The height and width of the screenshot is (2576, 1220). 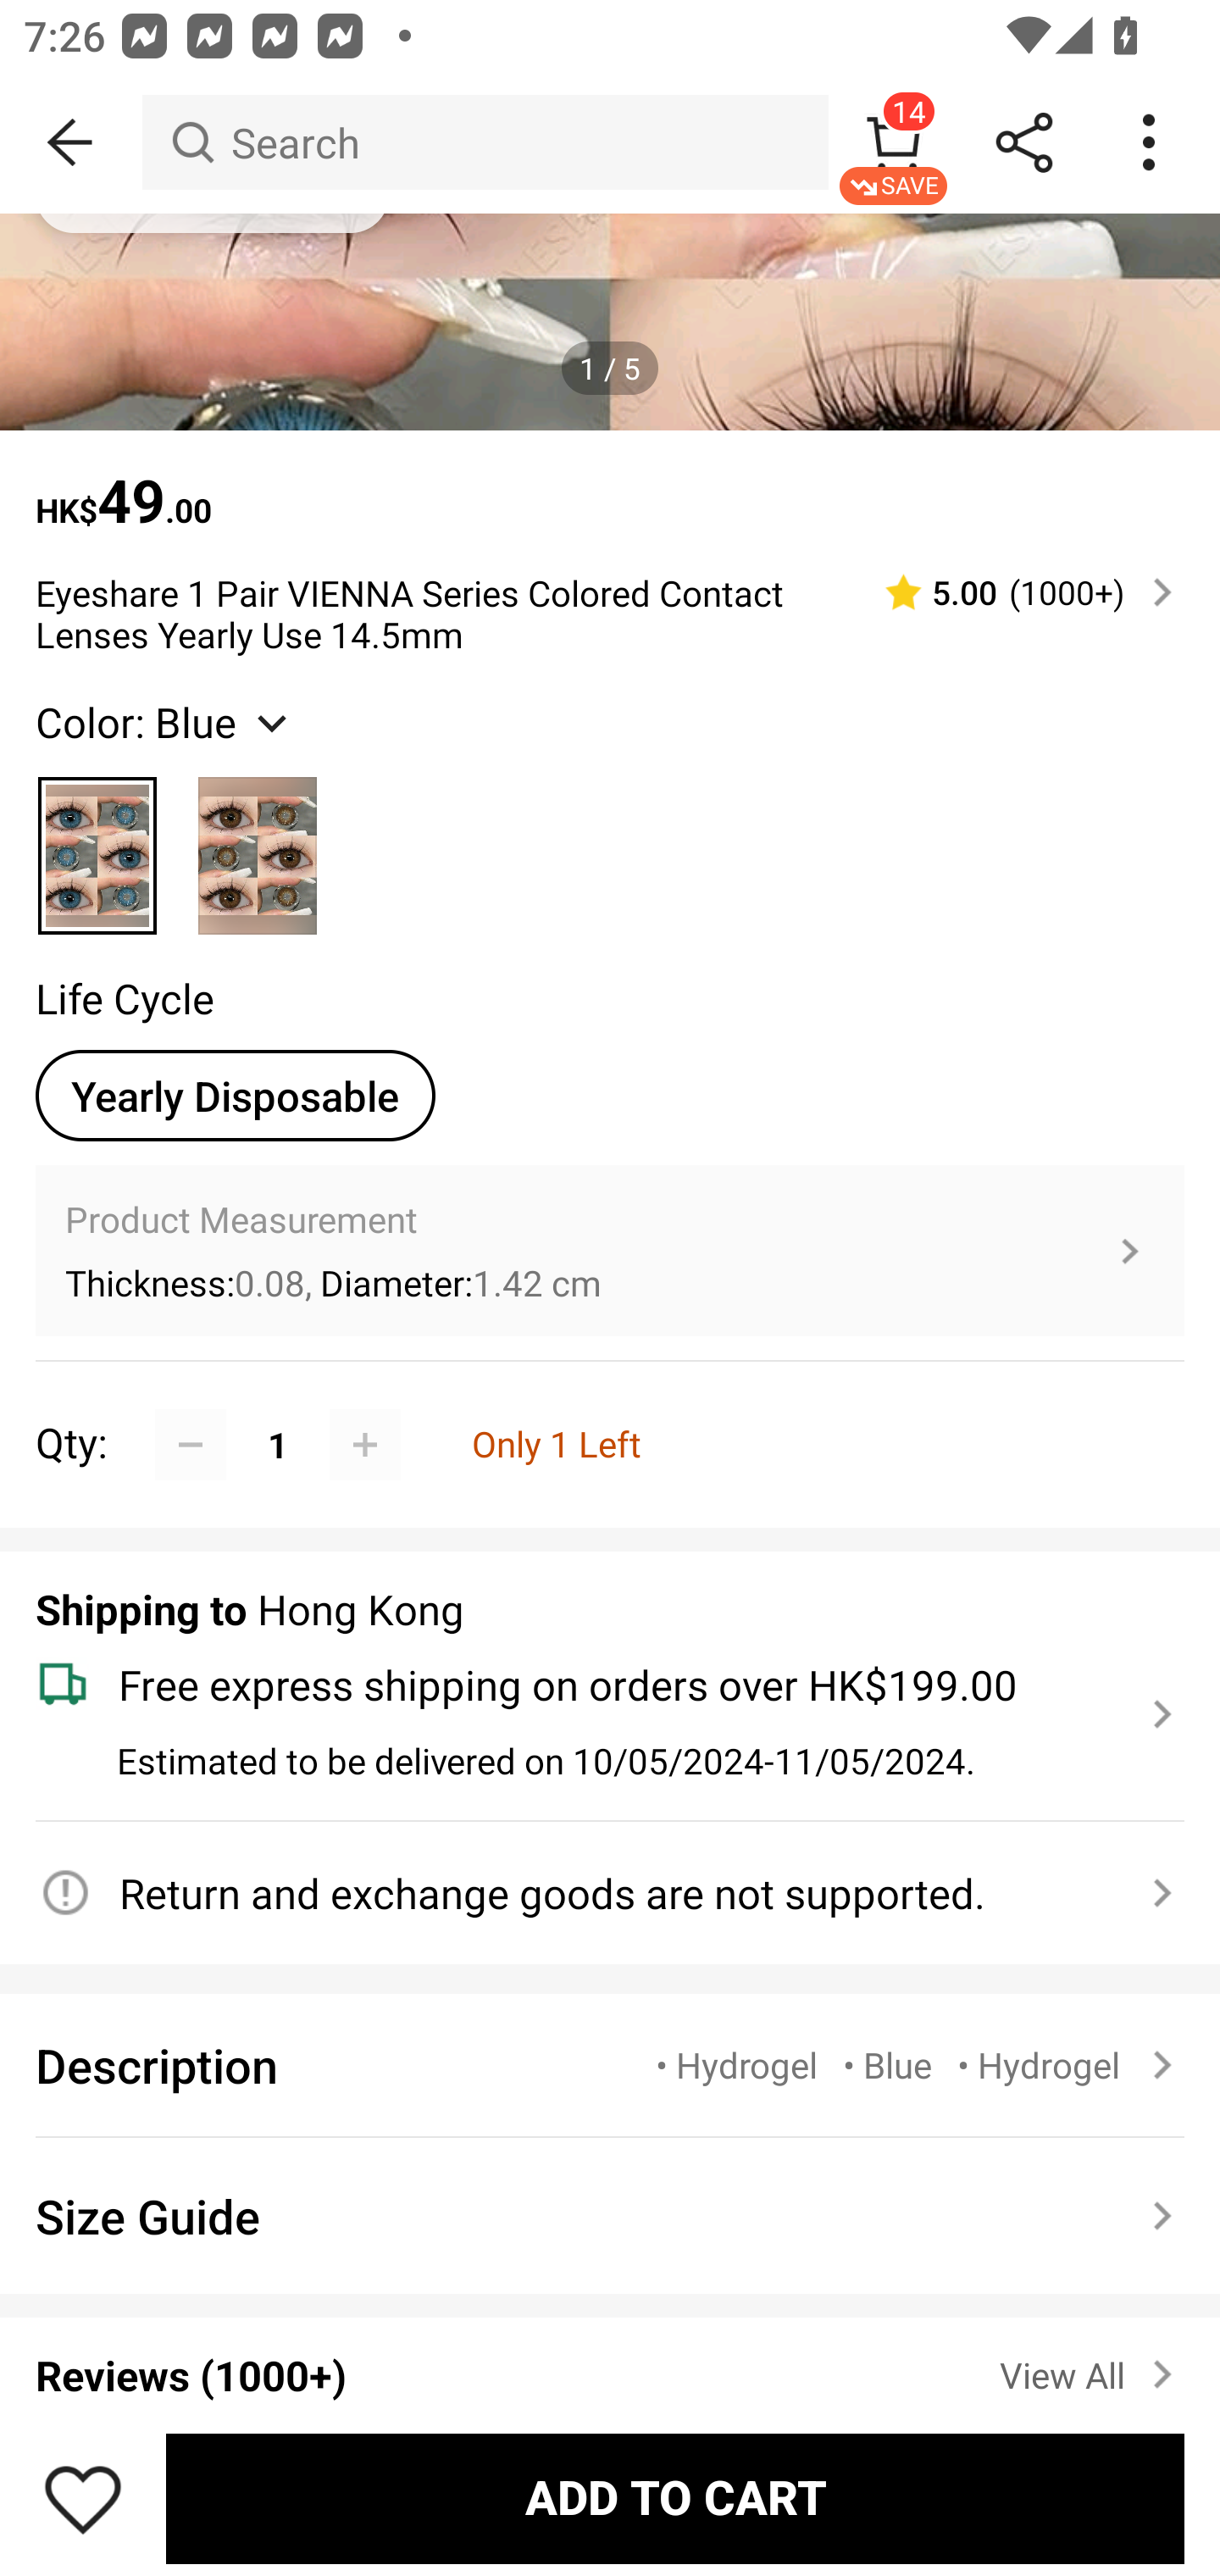 What do you see at coordinates (71, 142) in the screenshot?
I see `BACK` at bounding box center [71, 142].